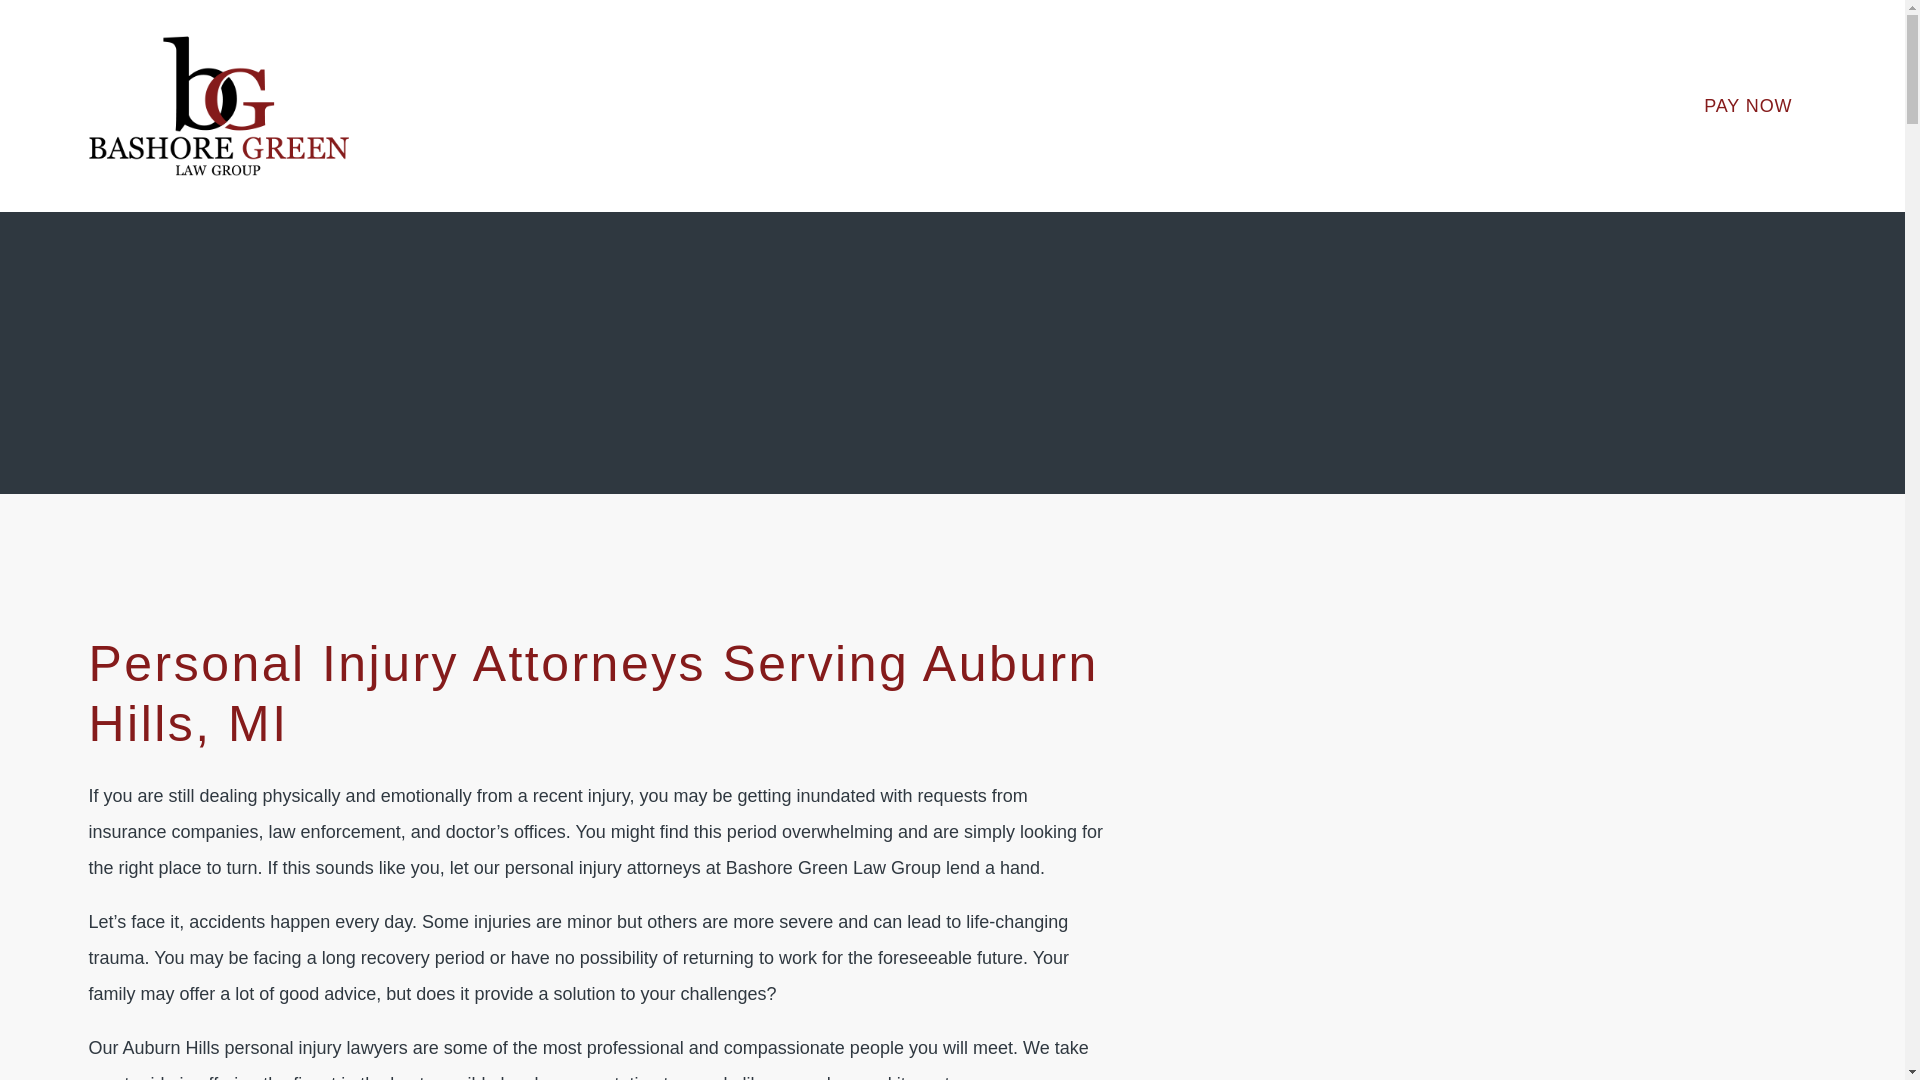 The image size is (1920, 1080). What do you see at coordinates (218, 106) in the screenshot?
I see `Bashore Green Law Group` at bounding box center [218, 106].